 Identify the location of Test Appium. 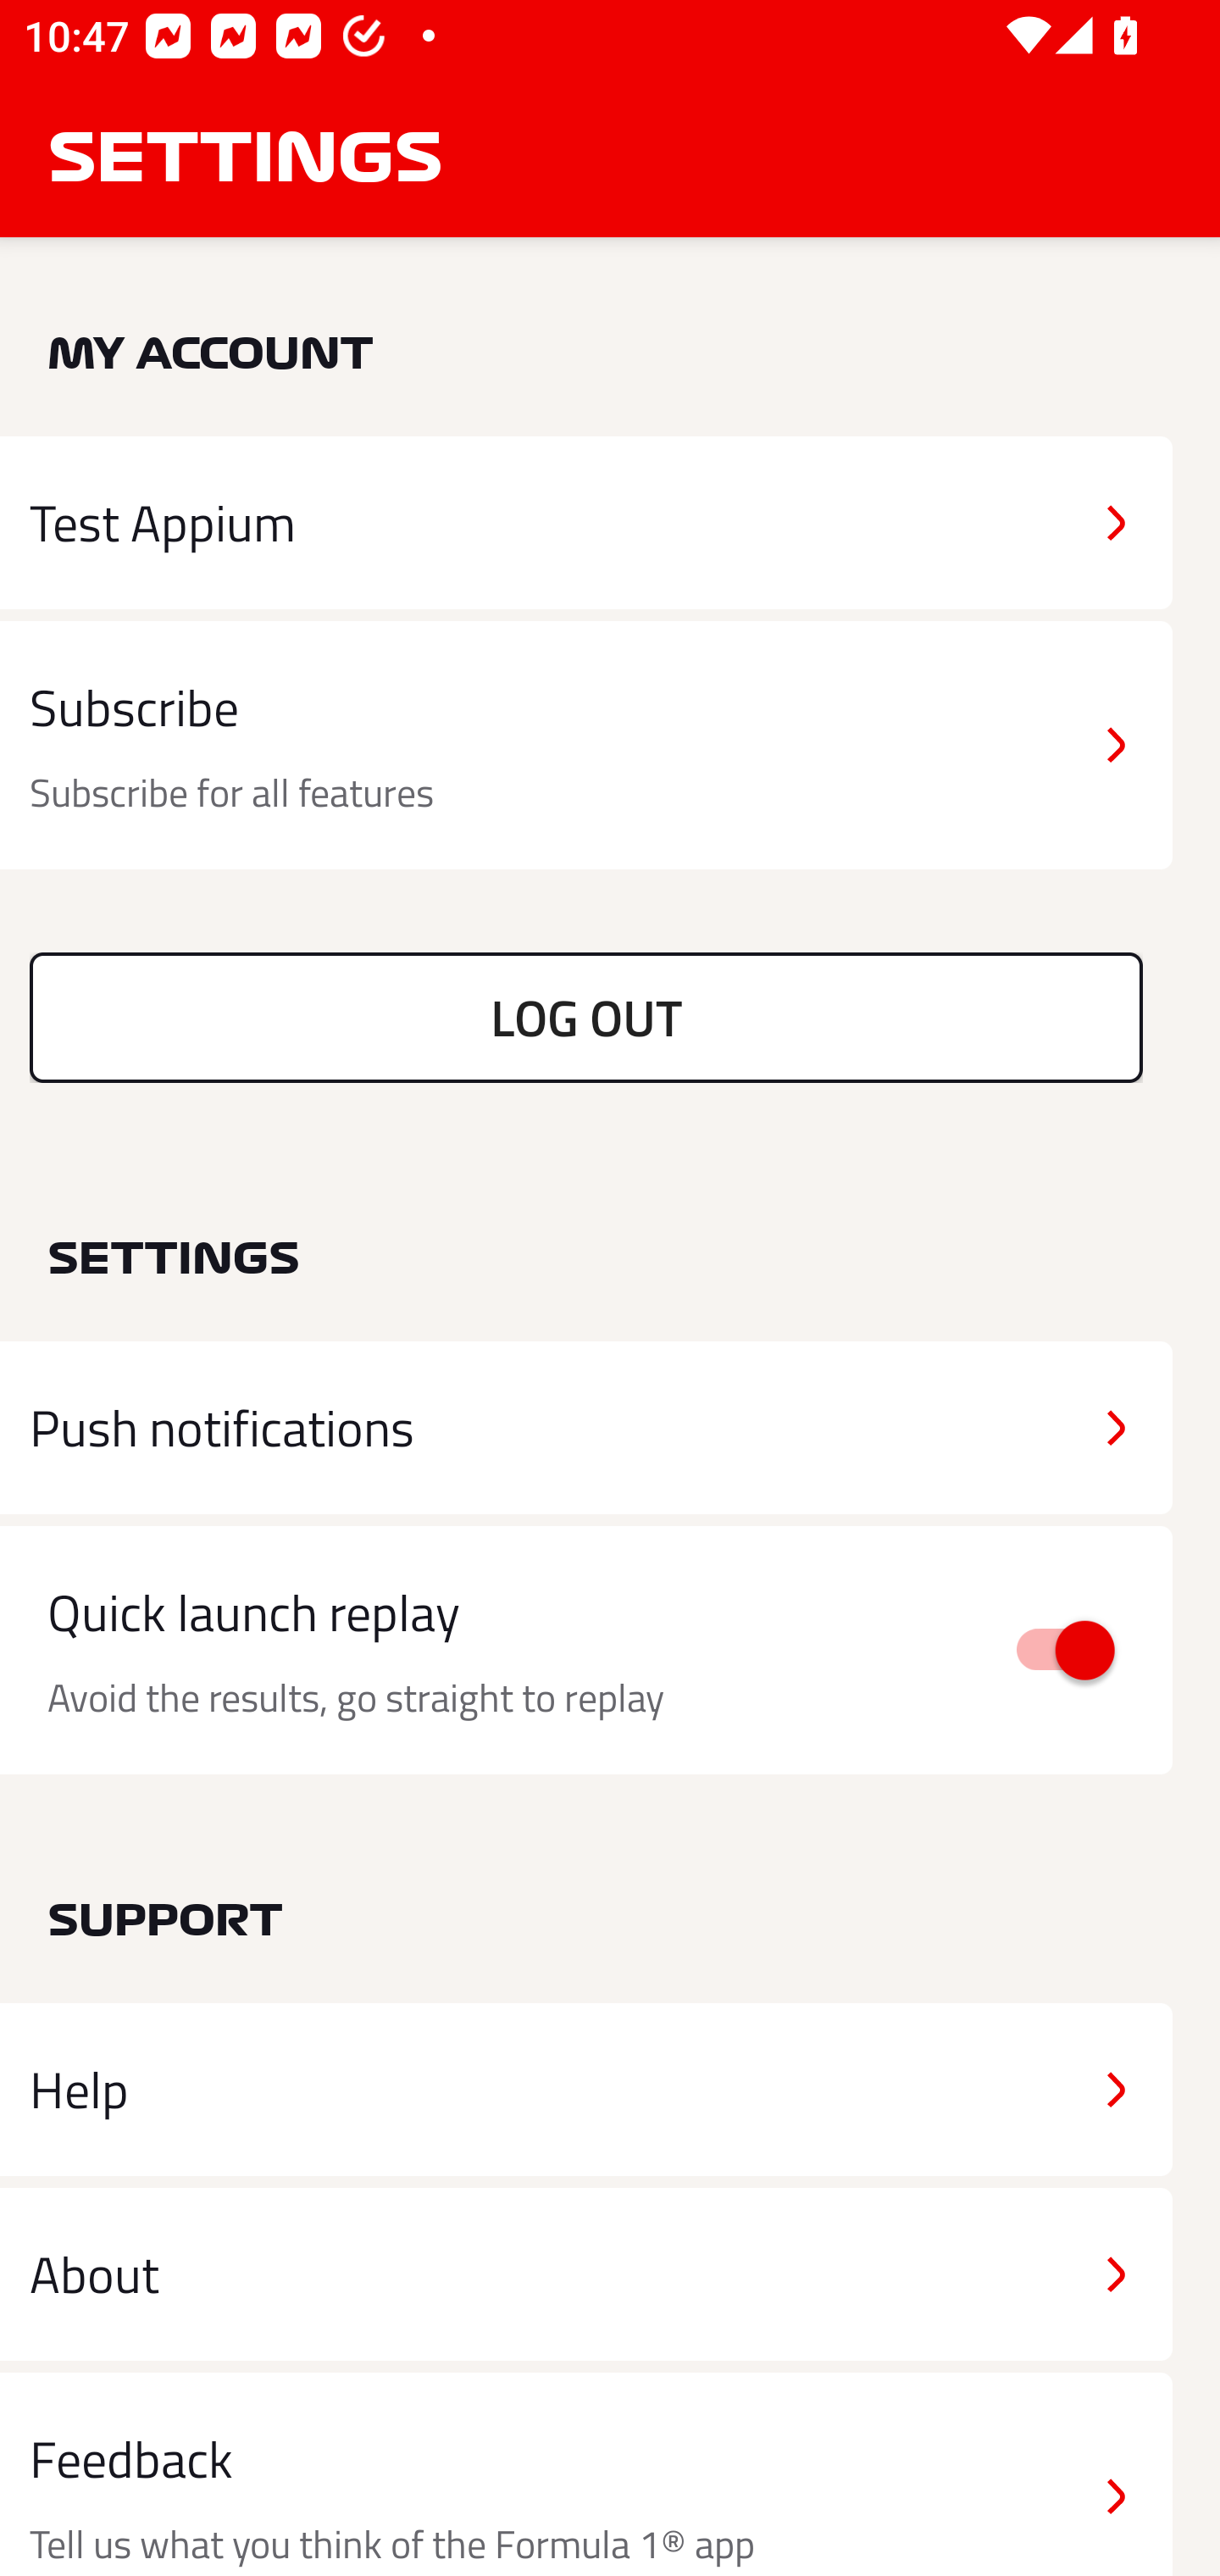
(586, 522).